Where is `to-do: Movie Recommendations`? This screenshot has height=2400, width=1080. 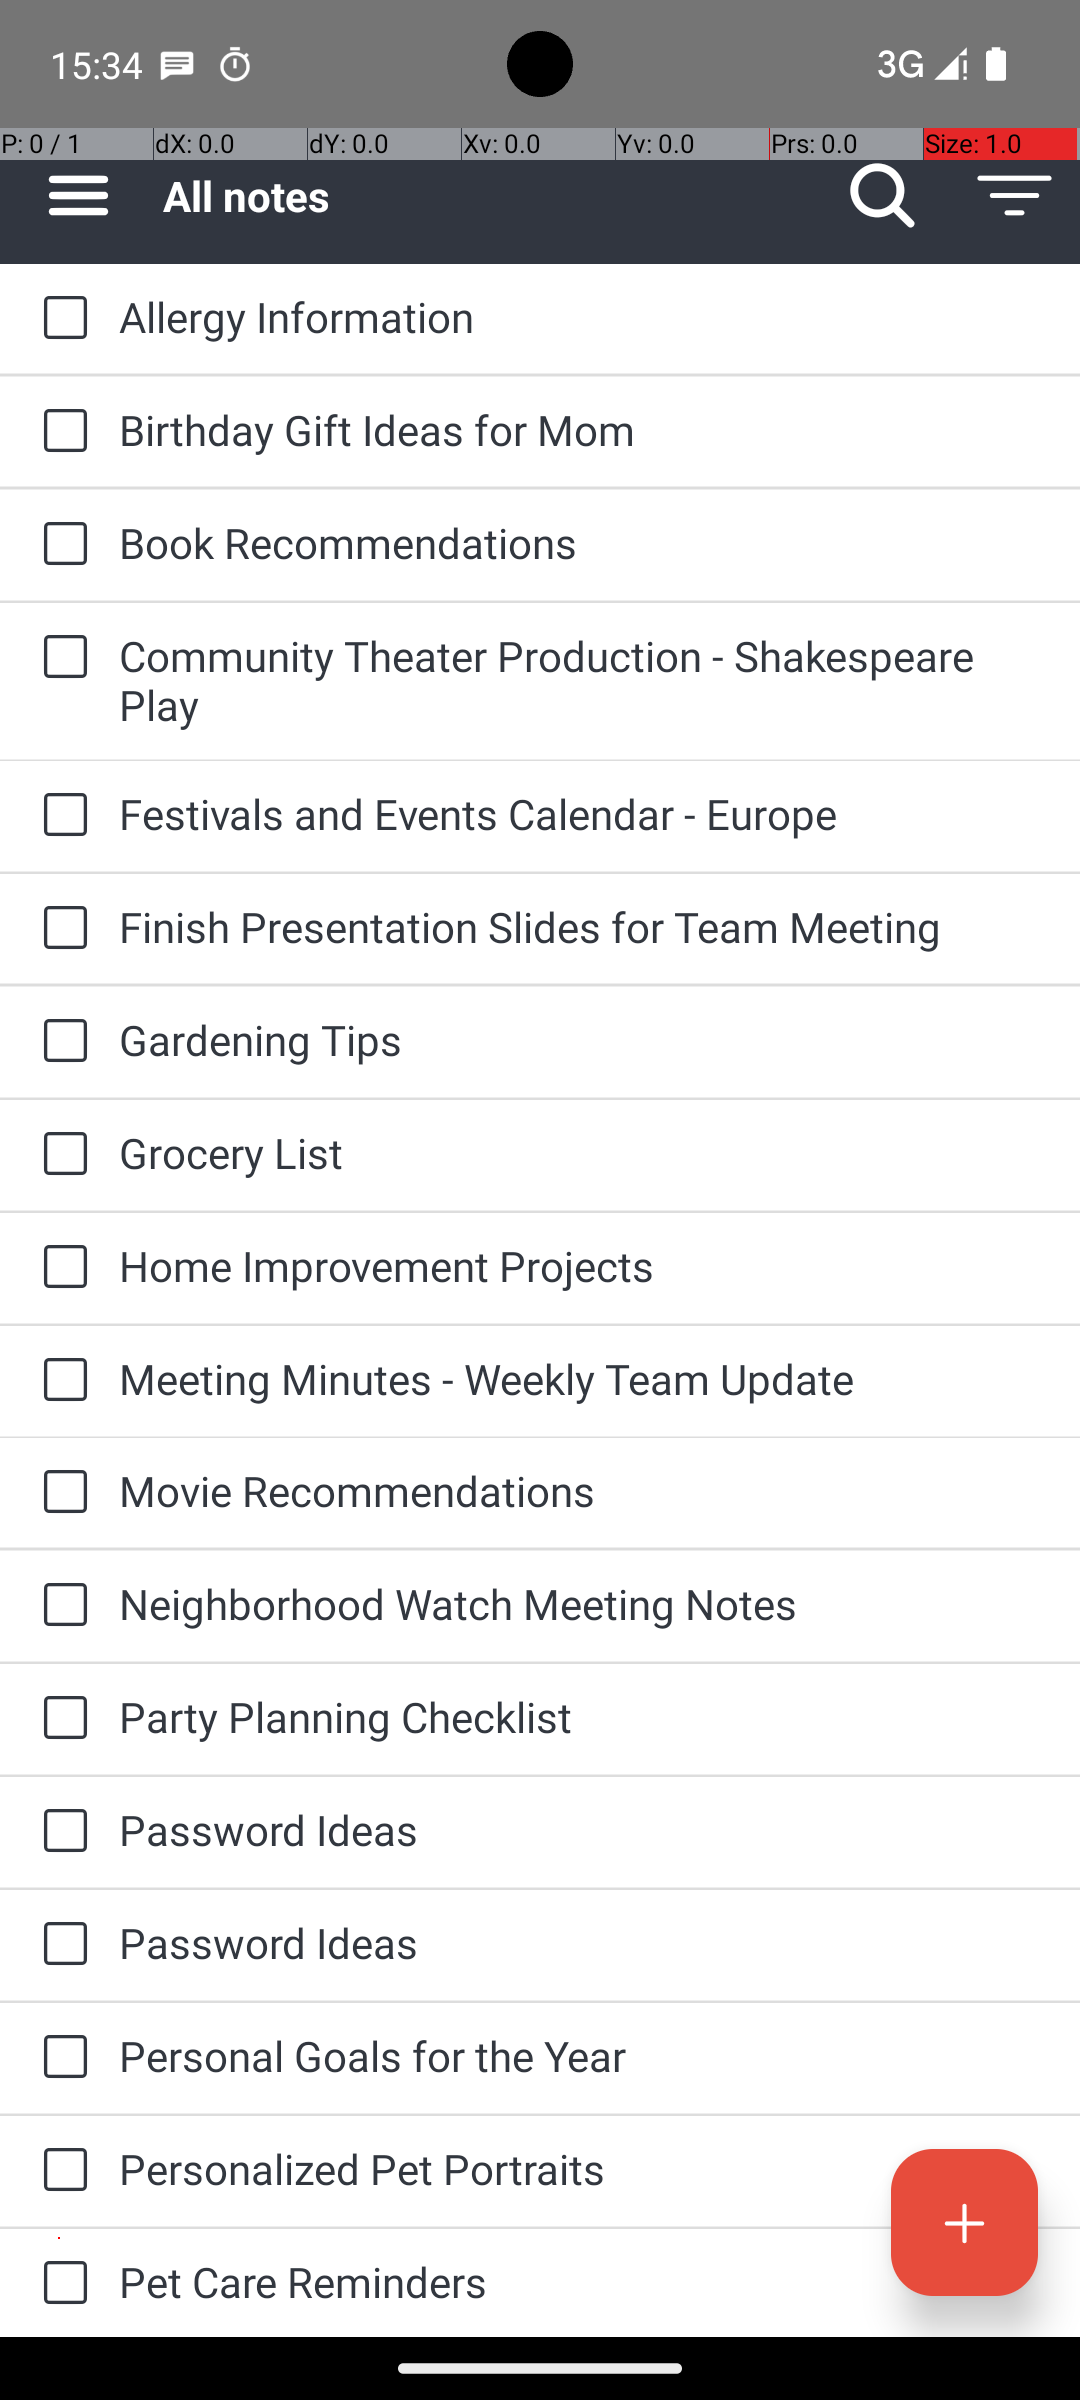 to-do: Movie Recommendations is located at coordinates (60, 1493).